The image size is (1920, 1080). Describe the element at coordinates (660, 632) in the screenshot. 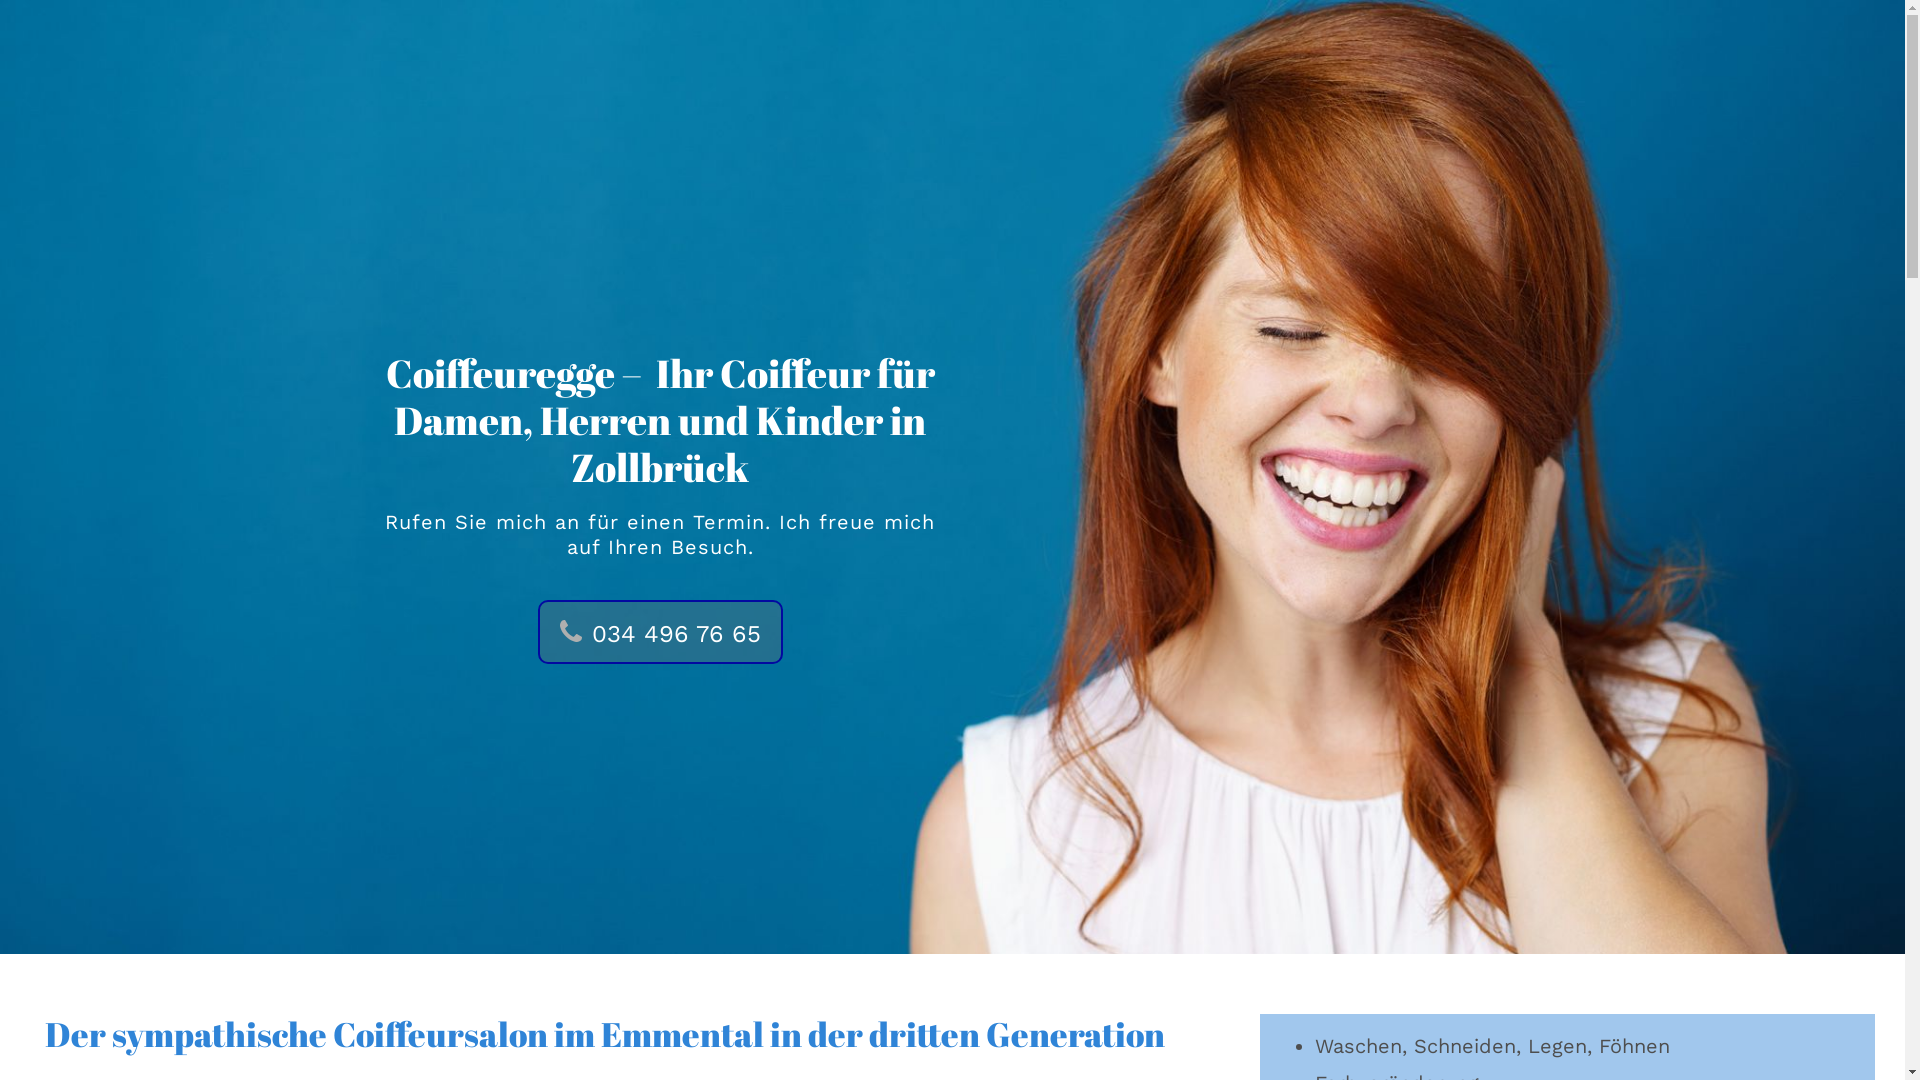

I see `034 496 76 65` at that location.